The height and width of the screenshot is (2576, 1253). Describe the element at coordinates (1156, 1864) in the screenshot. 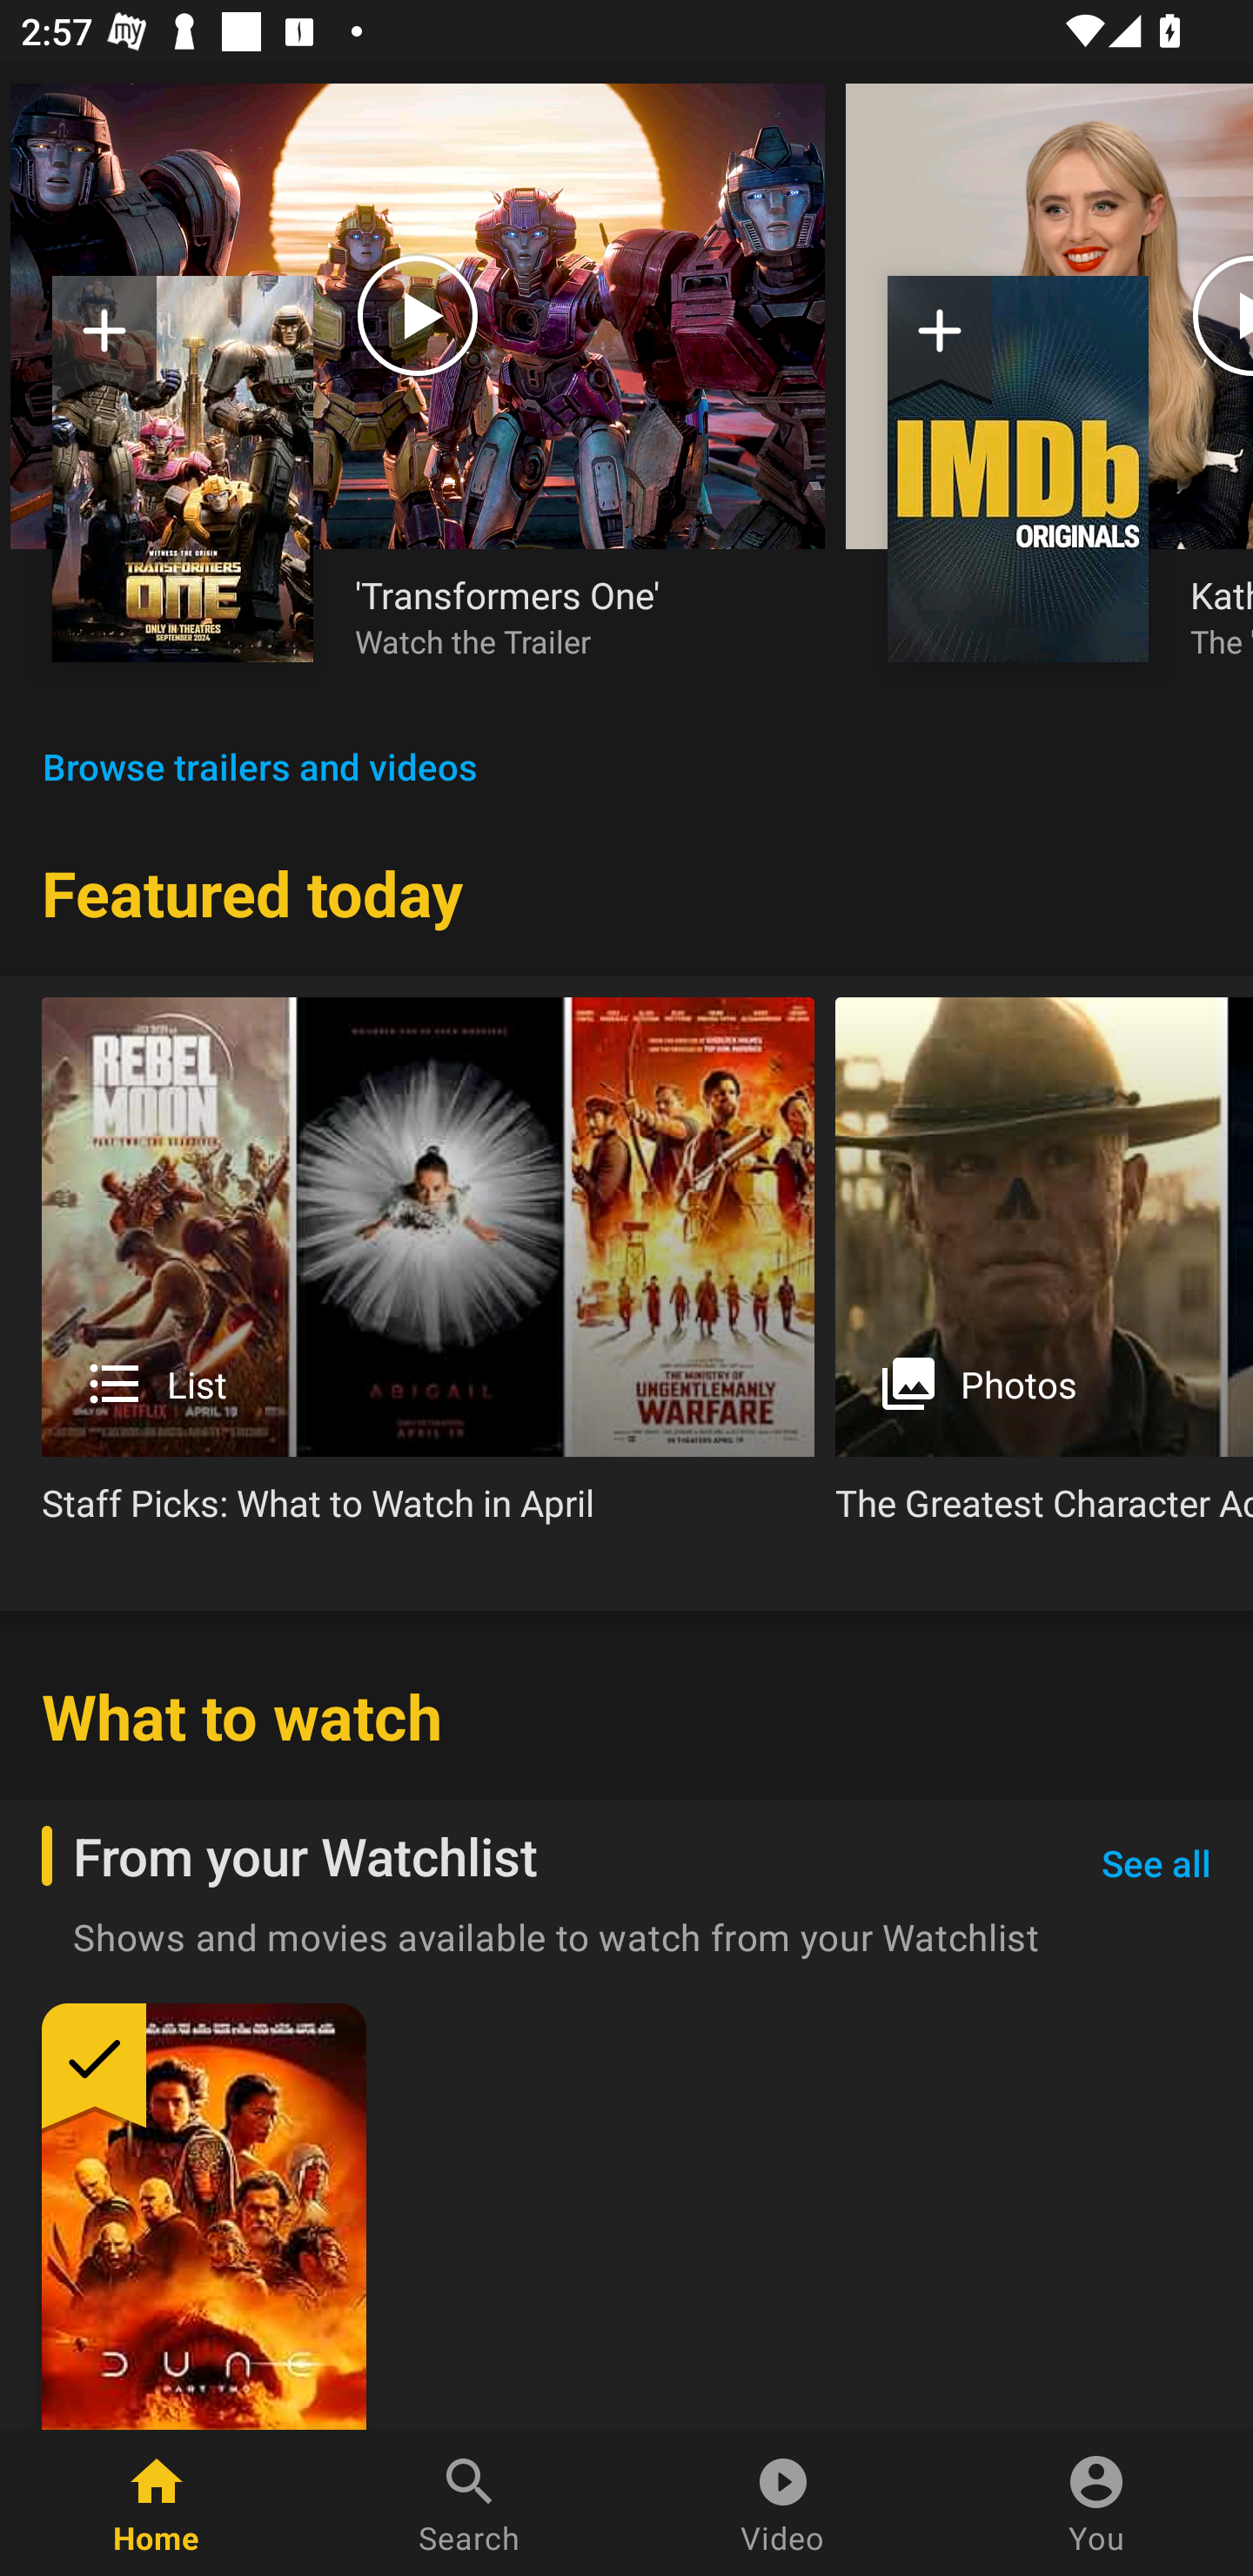

I see `See all See all From your Watchlist` at that location.